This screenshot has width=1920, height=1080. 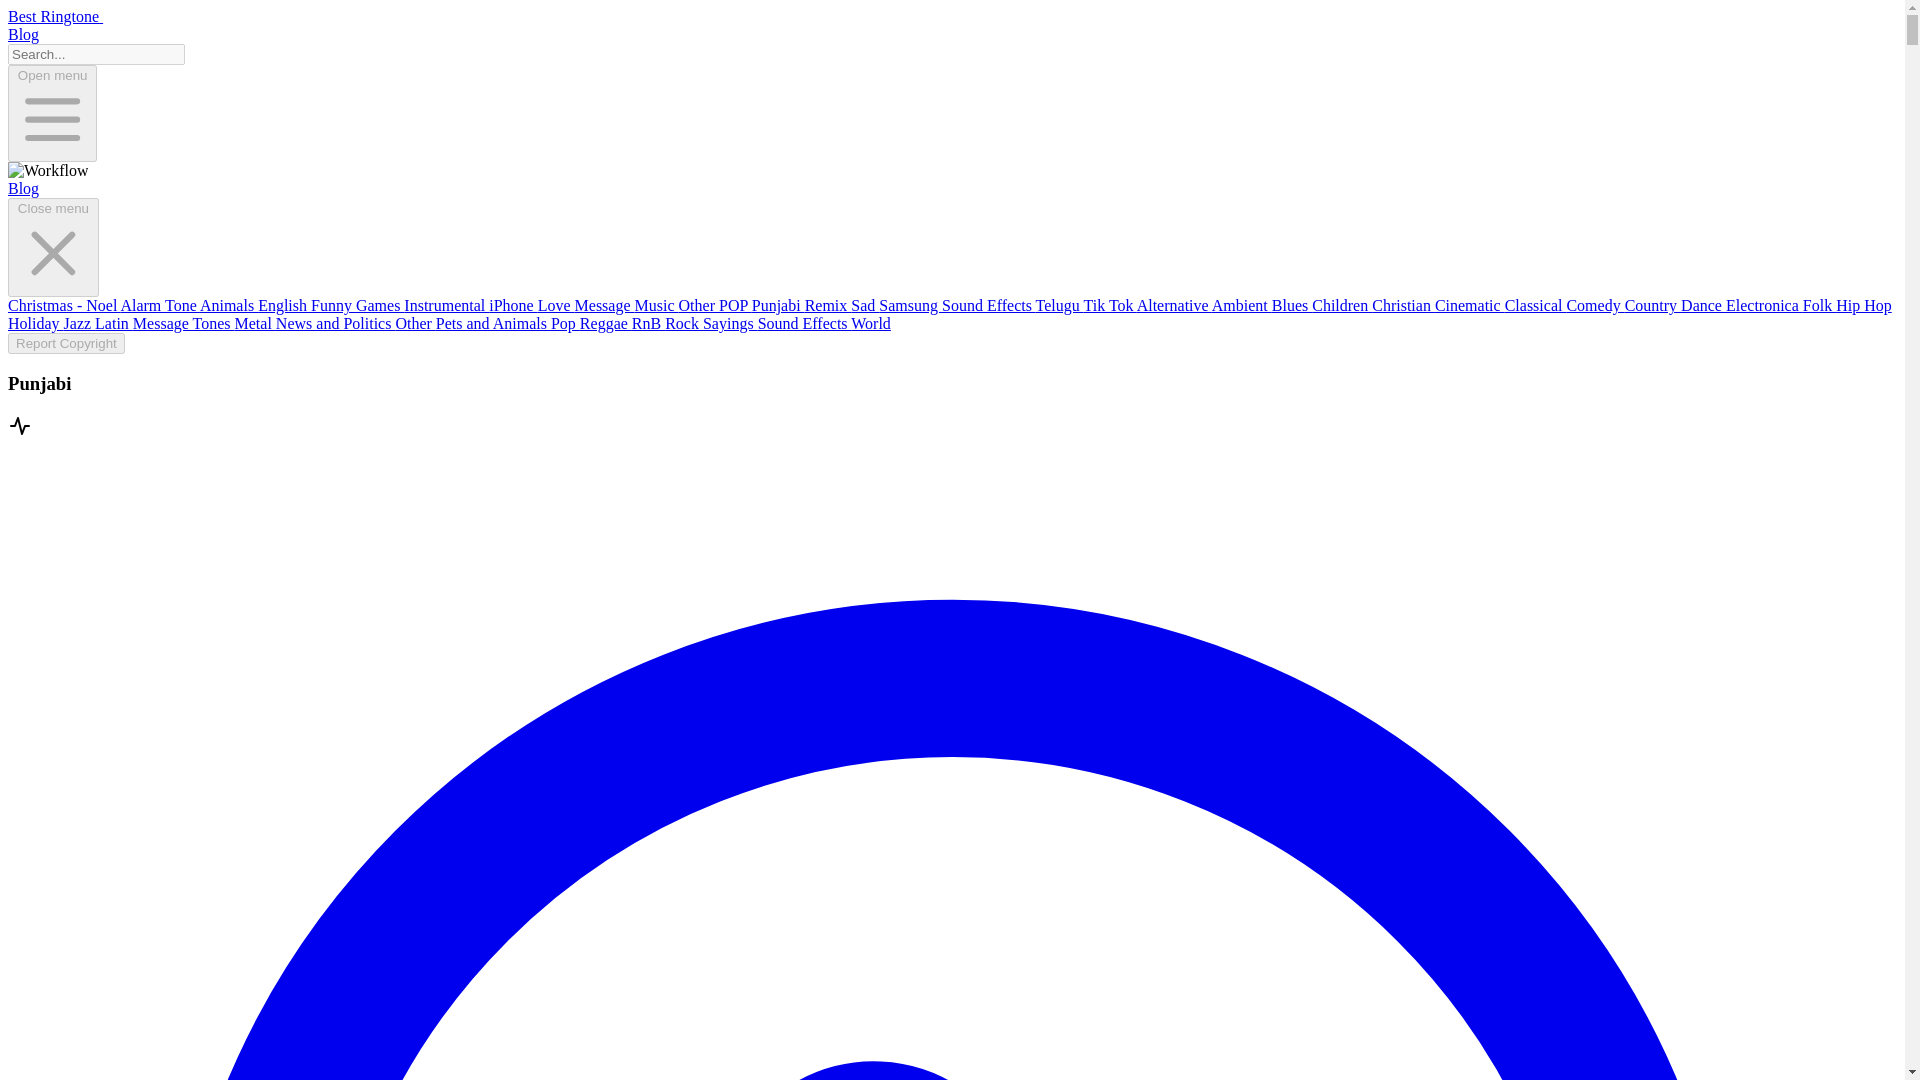 What do you see at coordinates (698, 306) in the screenshot?
I see `Other` at bounding box center [698, 306].